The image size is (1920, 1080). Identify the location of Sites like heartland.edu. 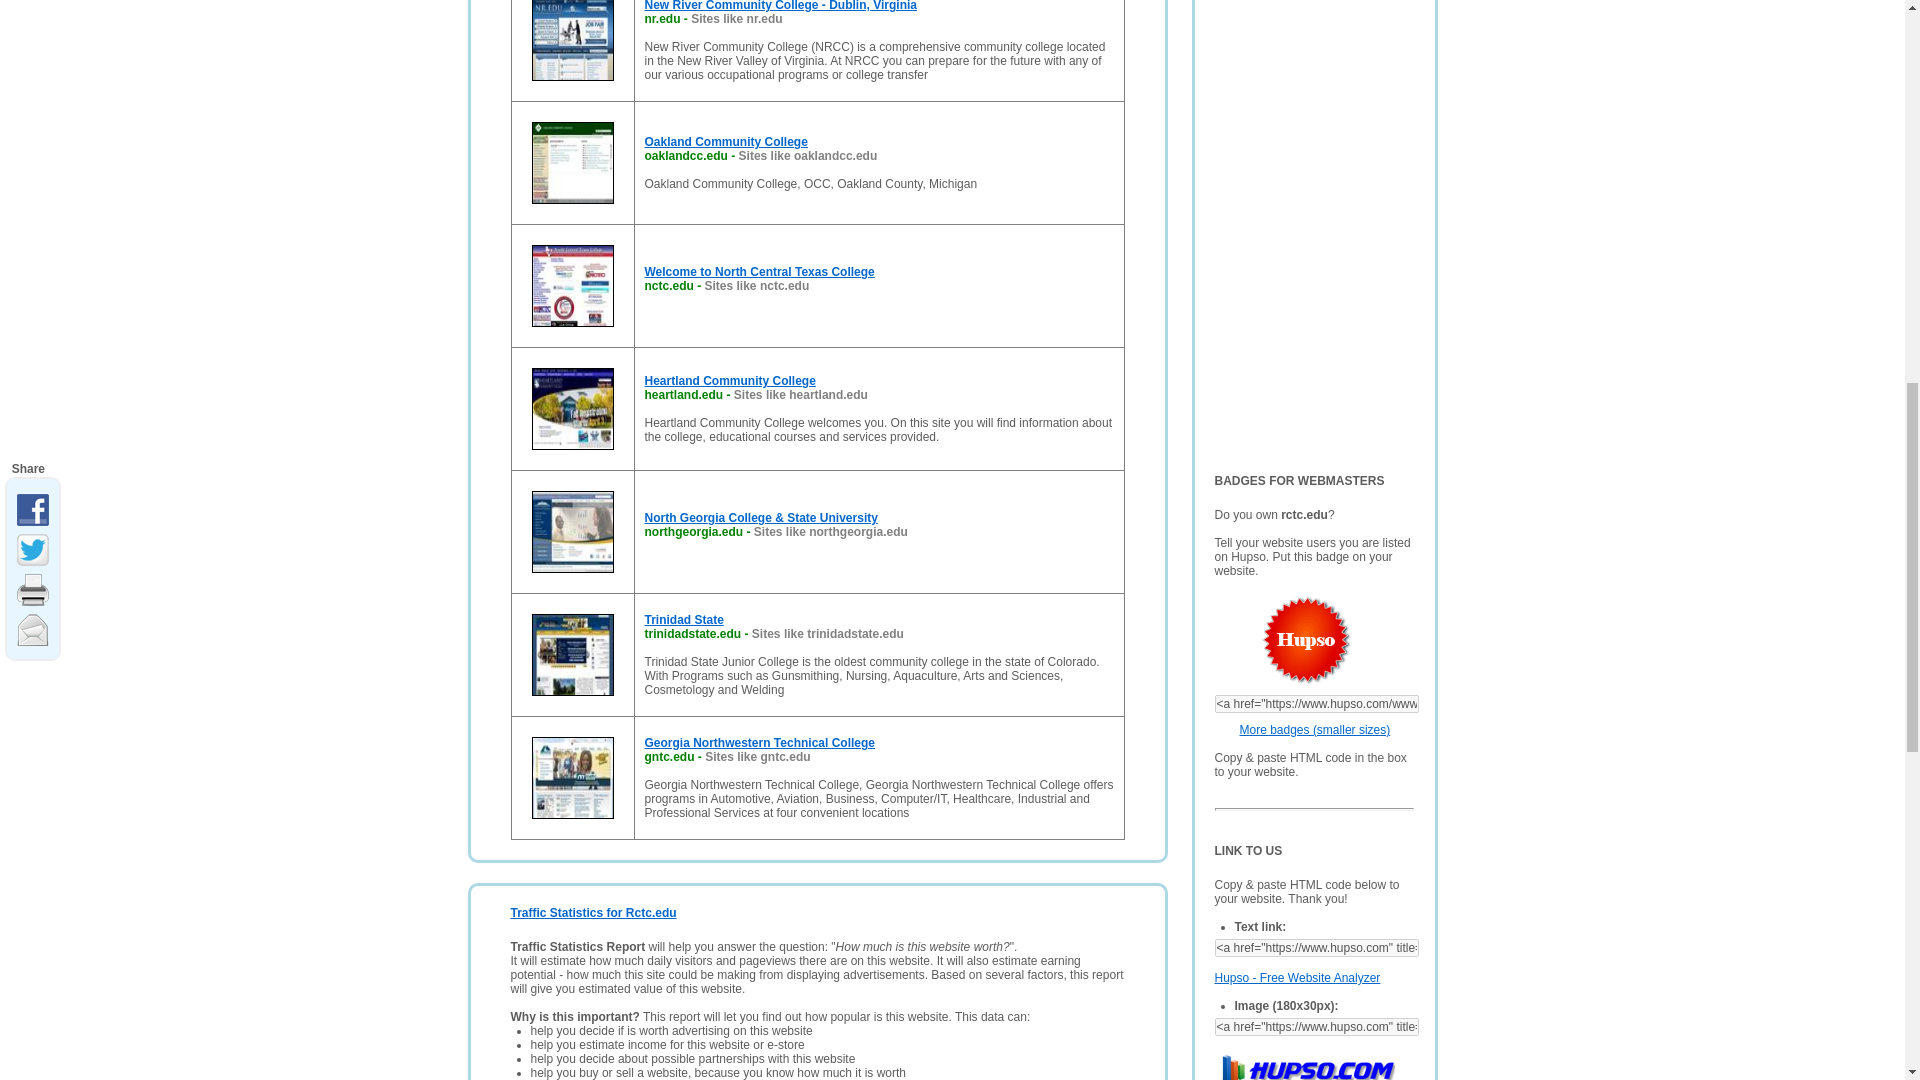
(800, 394).